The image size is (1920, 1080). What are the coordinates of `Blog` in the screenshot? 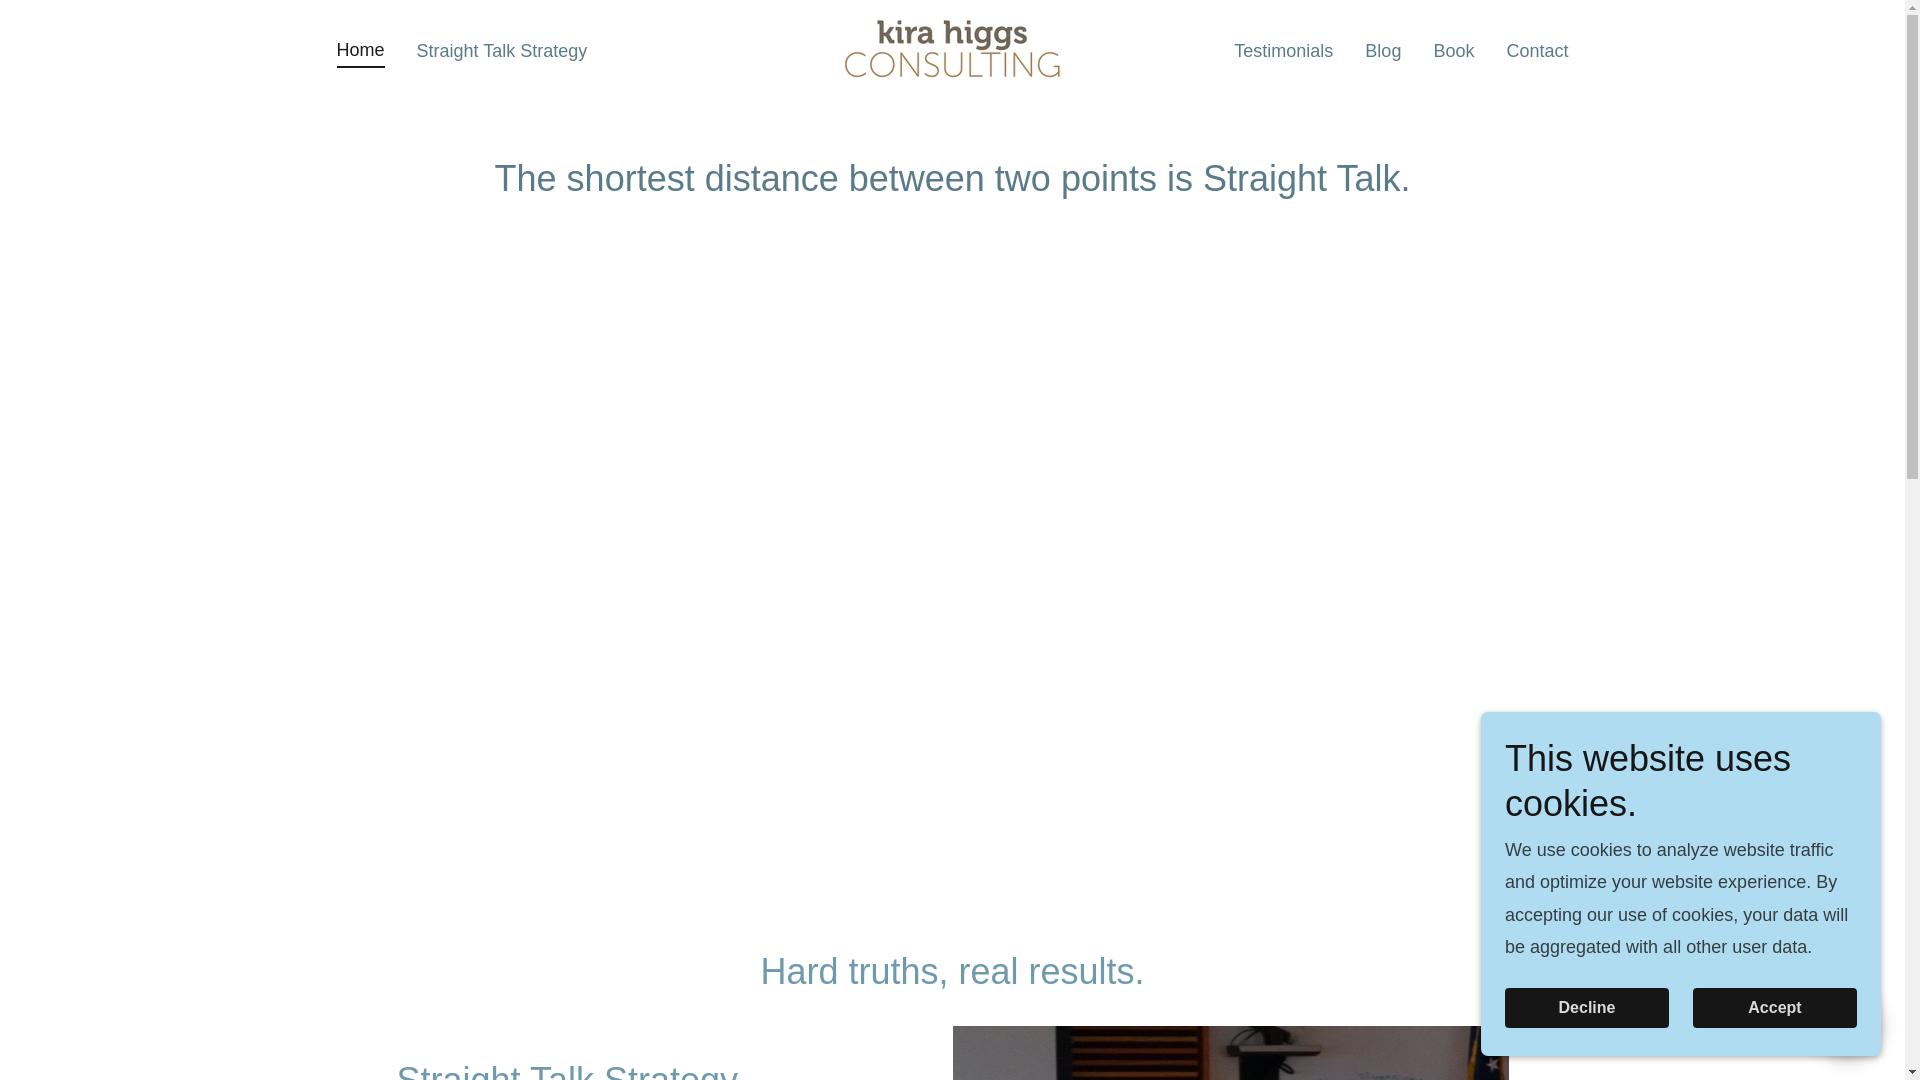 It's located at (1383, 50).